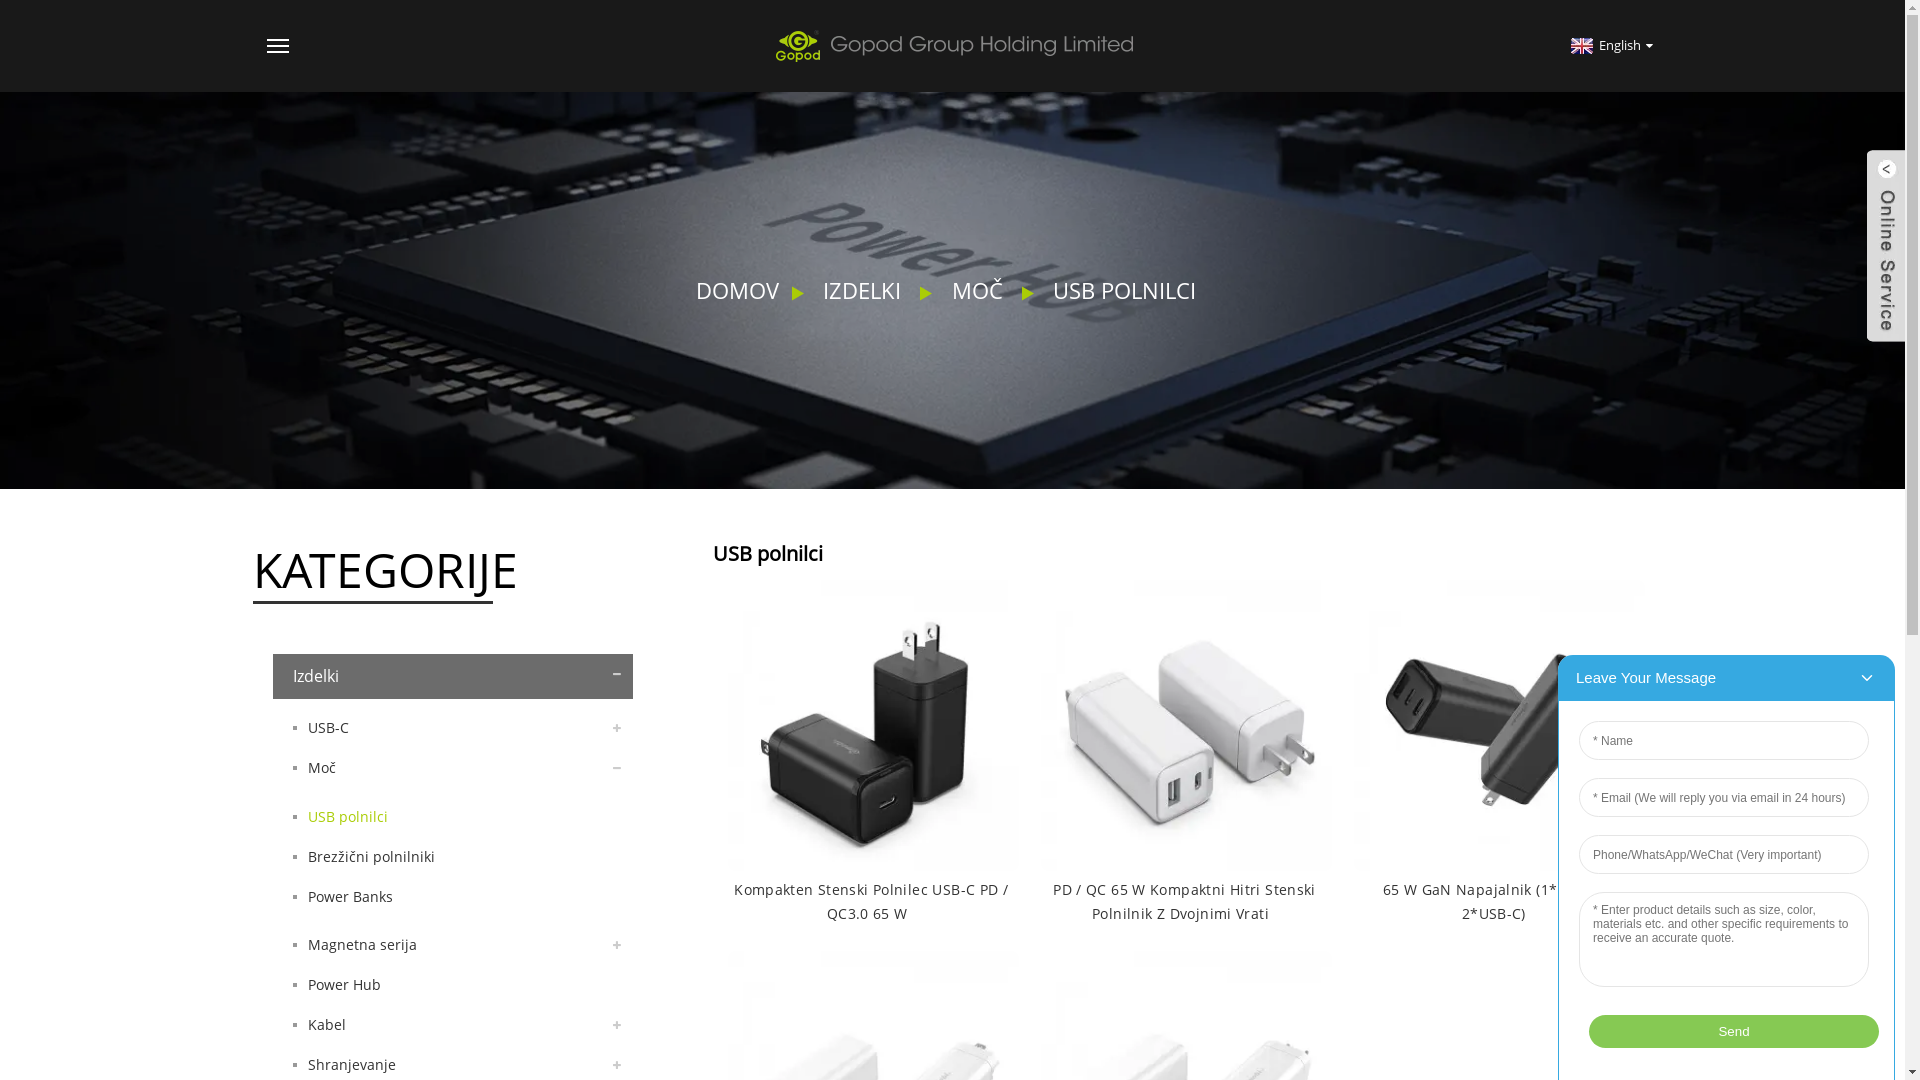 This screenshot has height=1080, width=1920. Describe the element at coordinates (452, 945) in the screenshot. I see `Magnetna serija` at that location.